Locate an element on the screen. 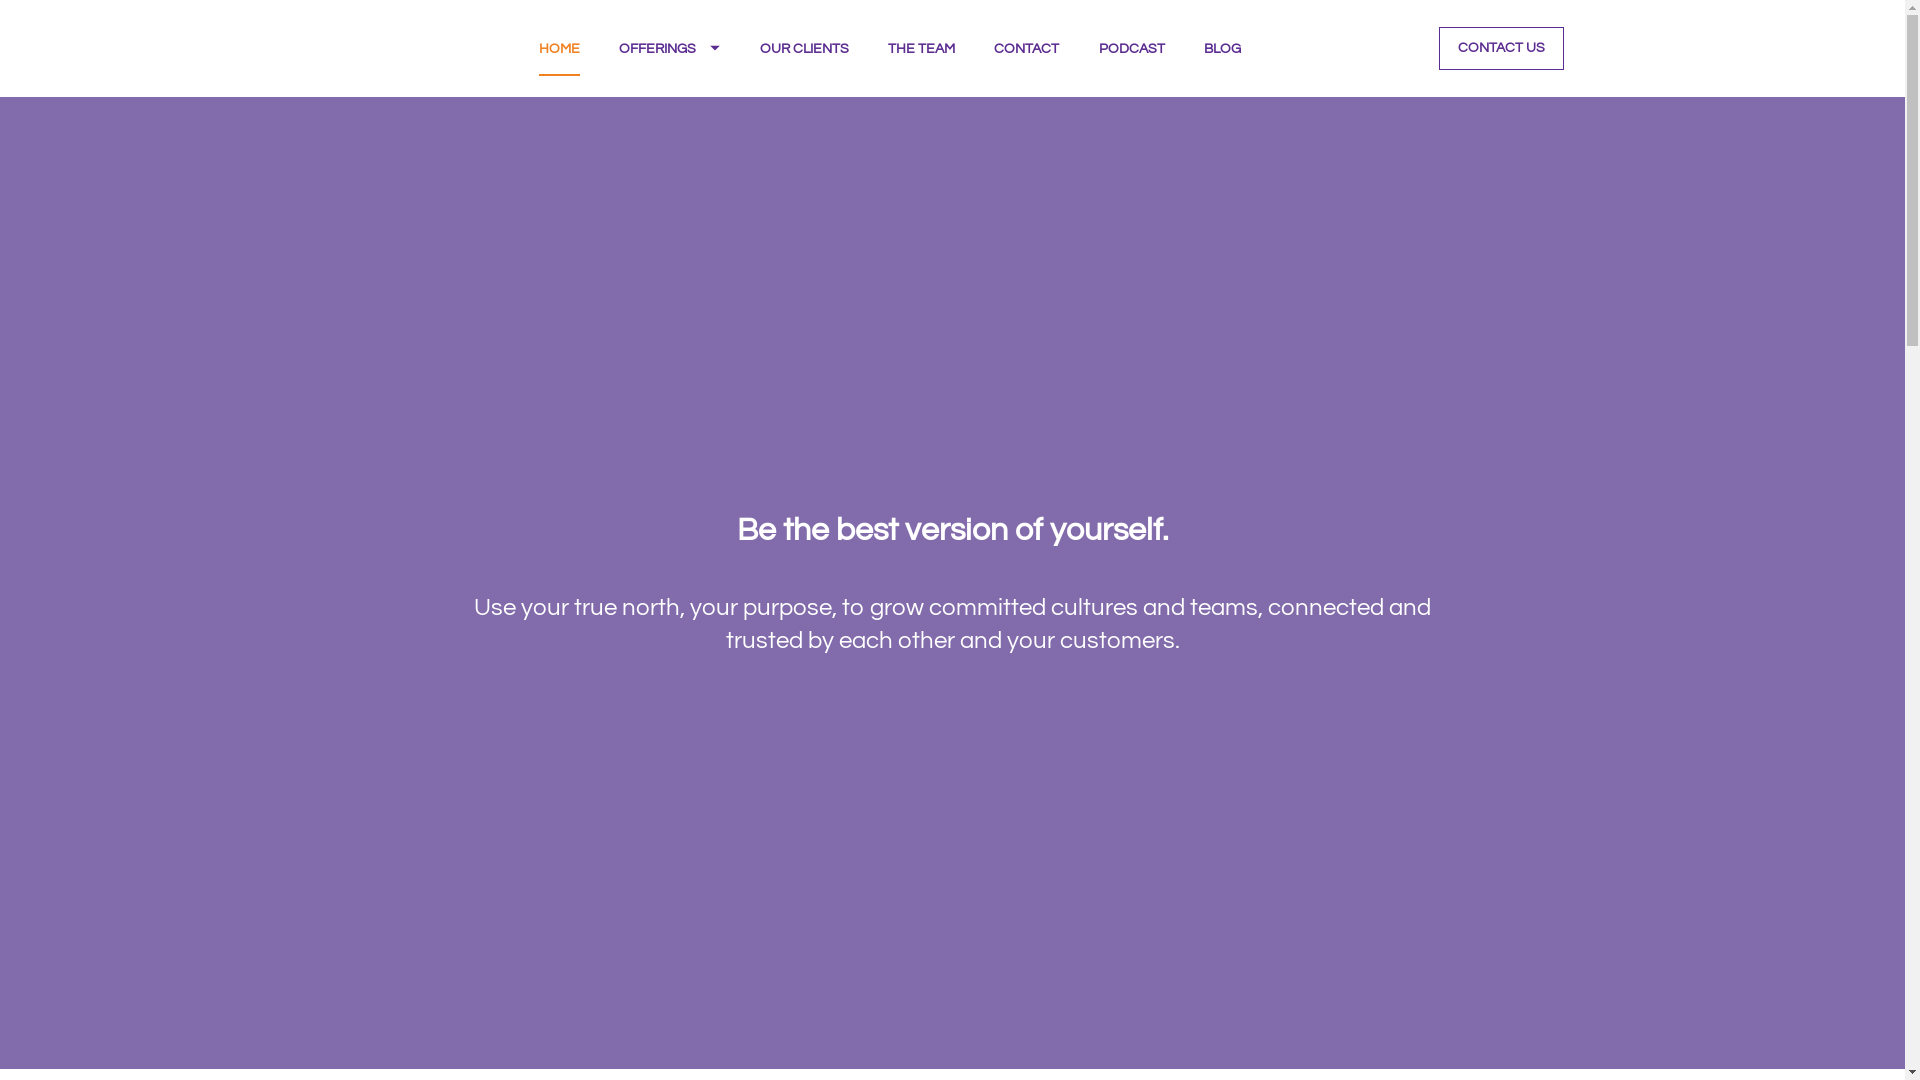  CONTACT is located at coordinates (1026, 48).